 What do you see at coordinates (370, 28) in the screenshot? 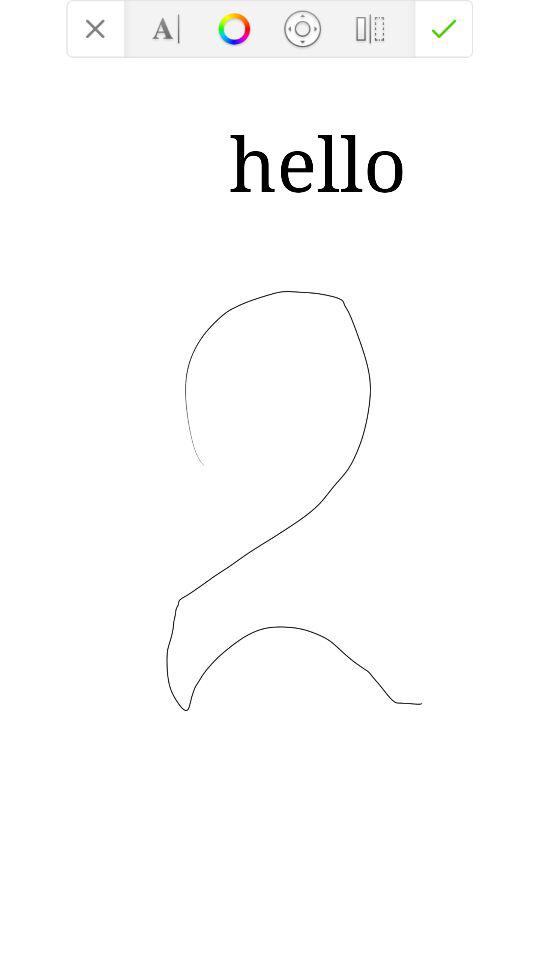
I see `select entire screen or selection on screen` at bounding box center [370, 28].